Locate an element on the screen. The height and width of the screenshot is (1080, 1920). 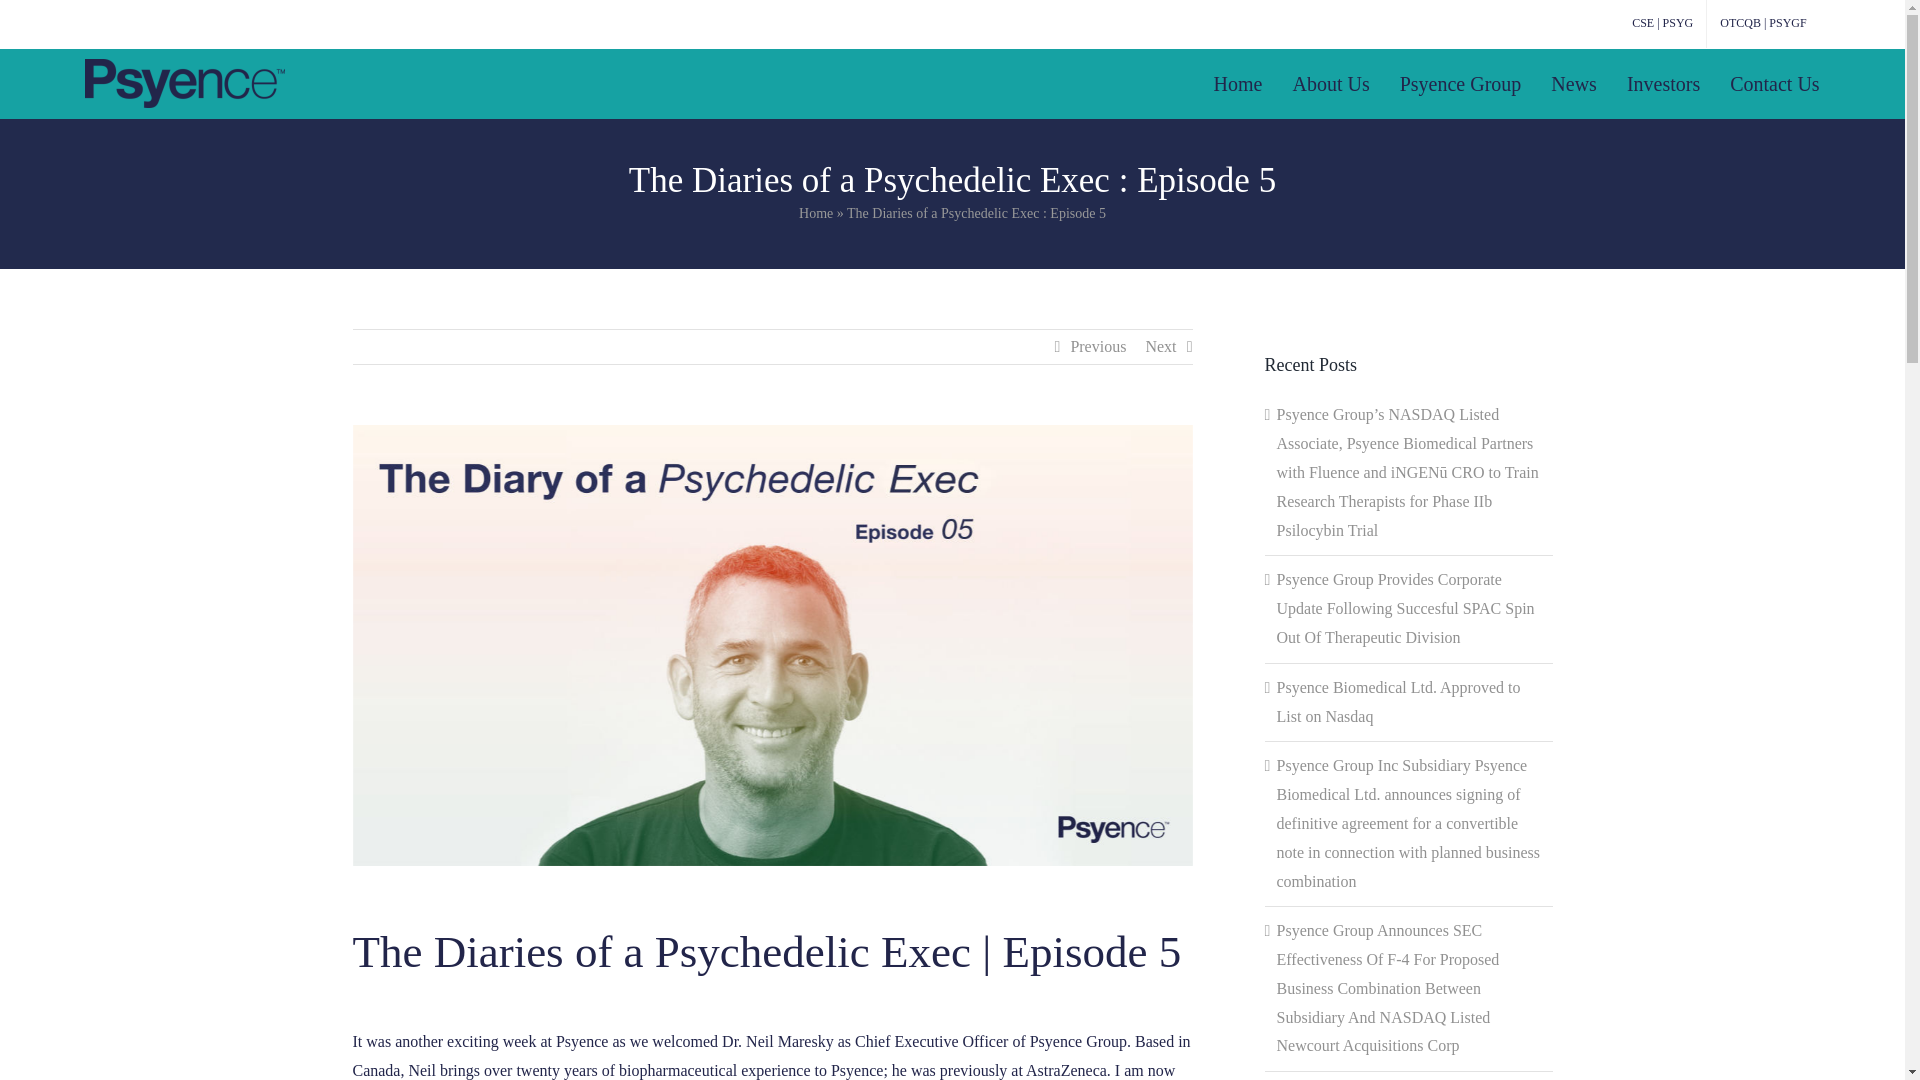
About Us is located at coordinates (1330, 82).